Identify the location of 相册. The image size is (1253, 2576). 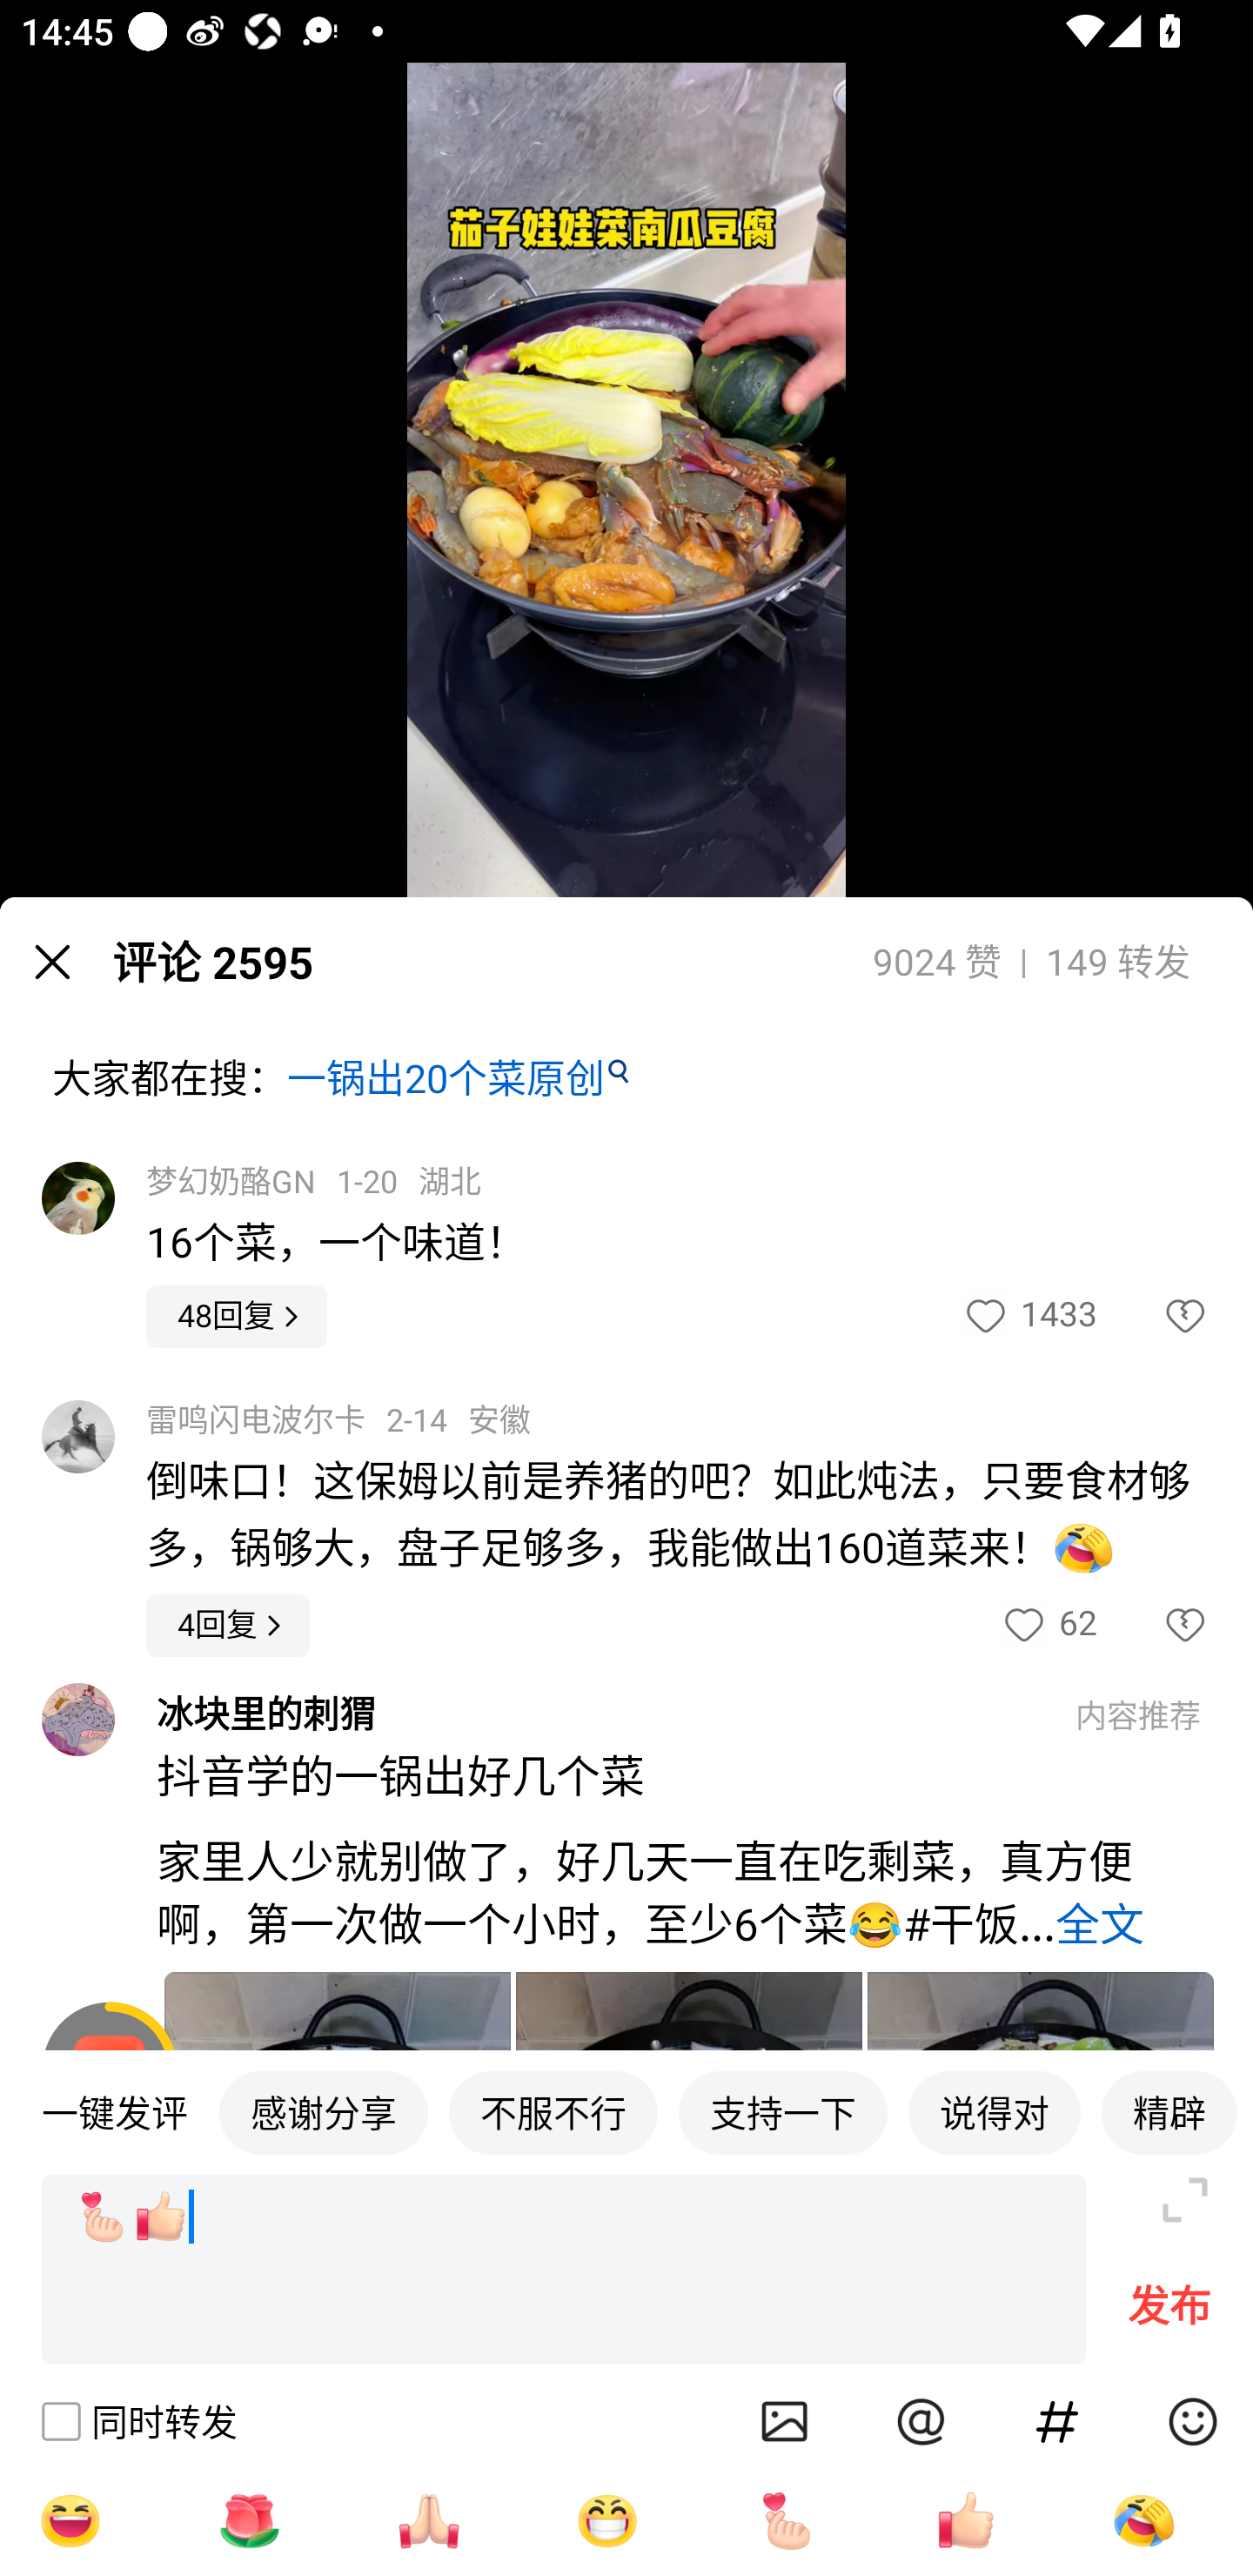
(785, 2421).